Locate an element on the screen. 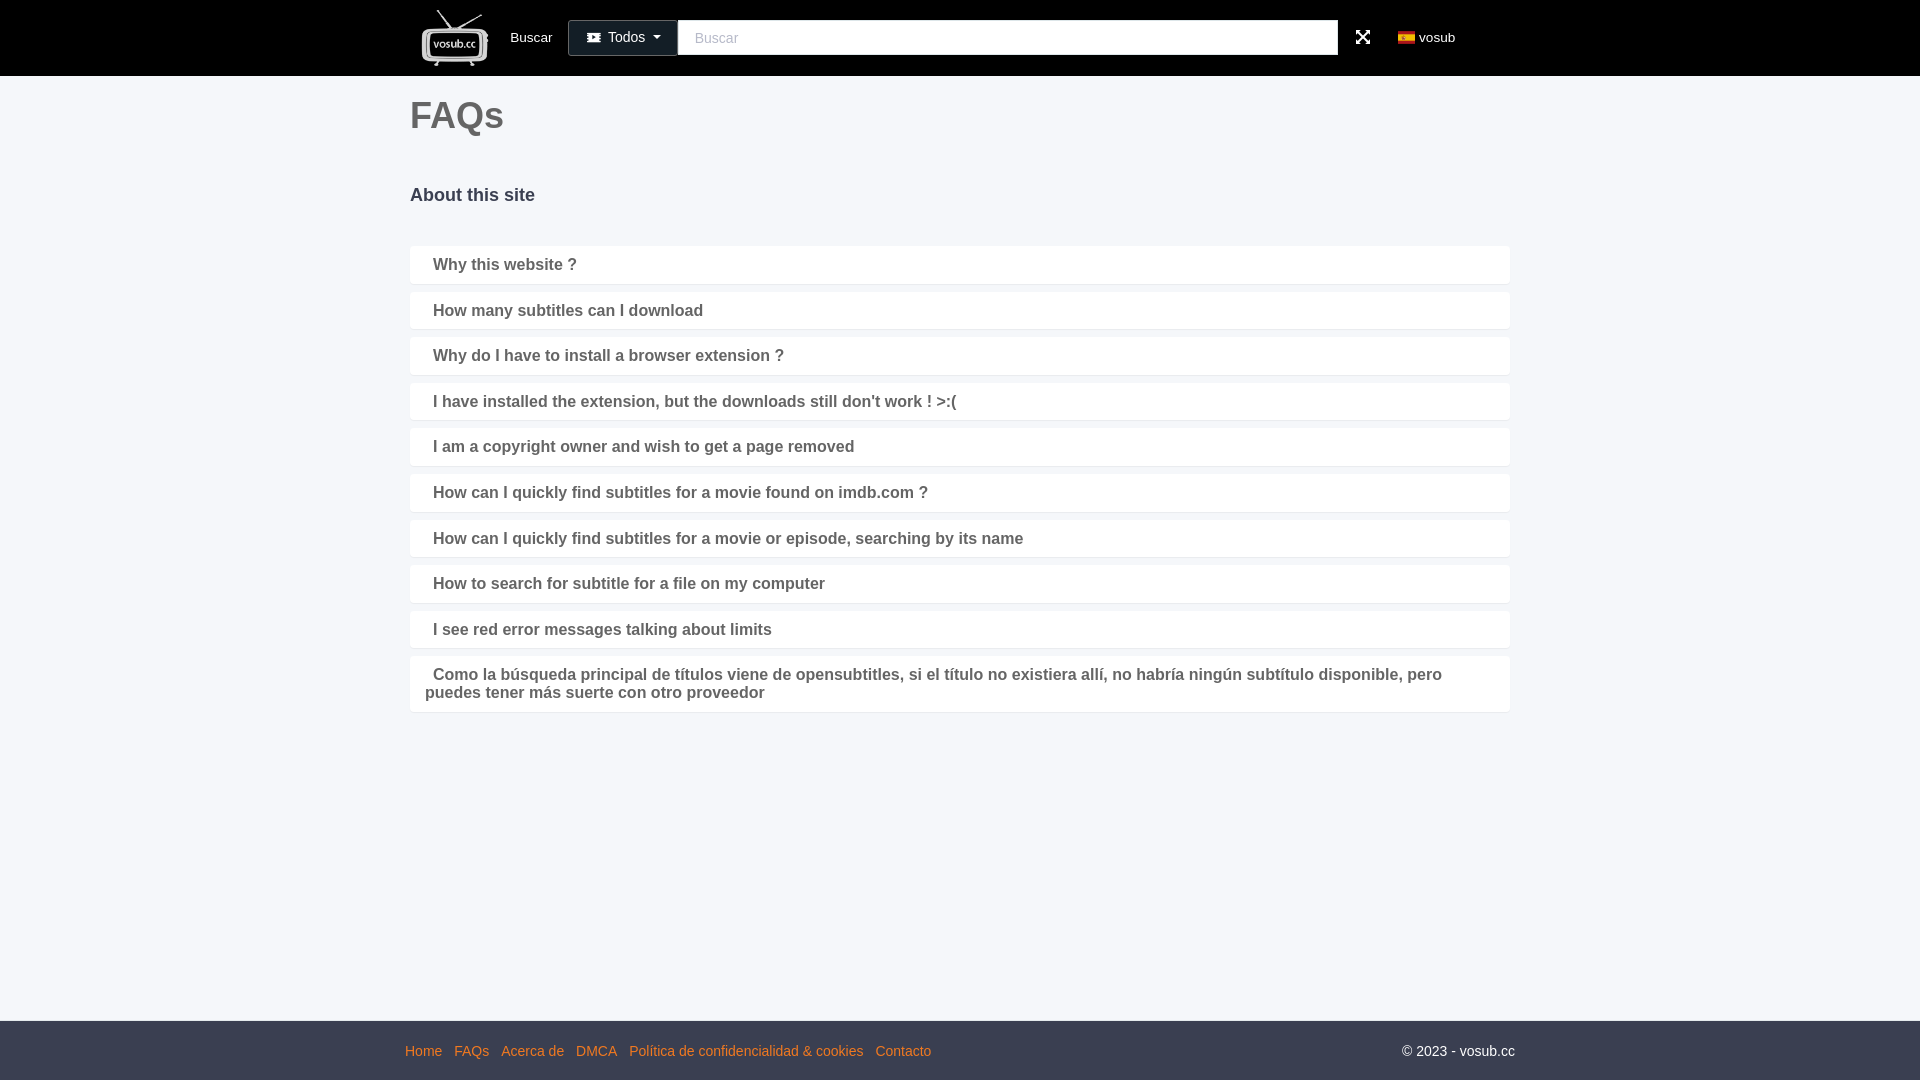  Why this website ? is located at coordinates (501, 264).